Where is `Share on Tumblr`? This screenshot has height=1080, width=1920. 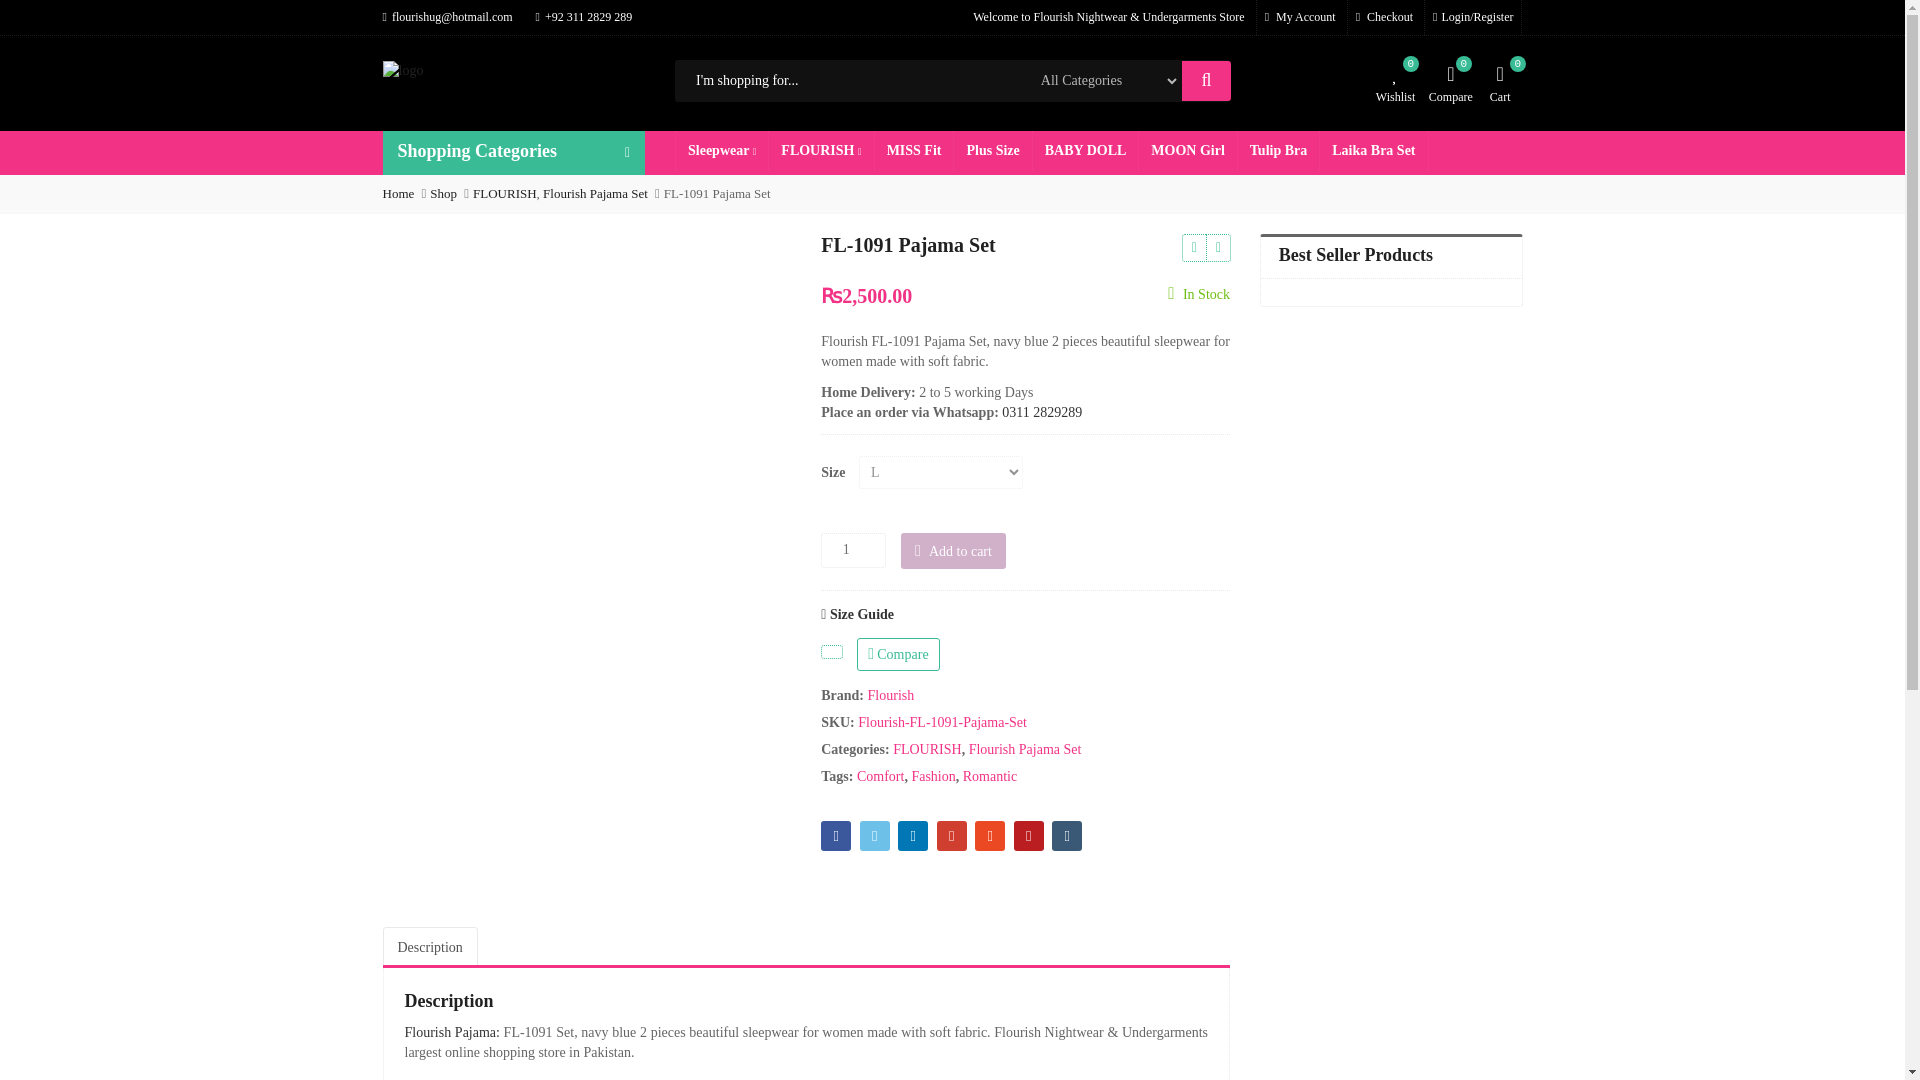
Share on Tumblr is located at coordinates (1067, 836).